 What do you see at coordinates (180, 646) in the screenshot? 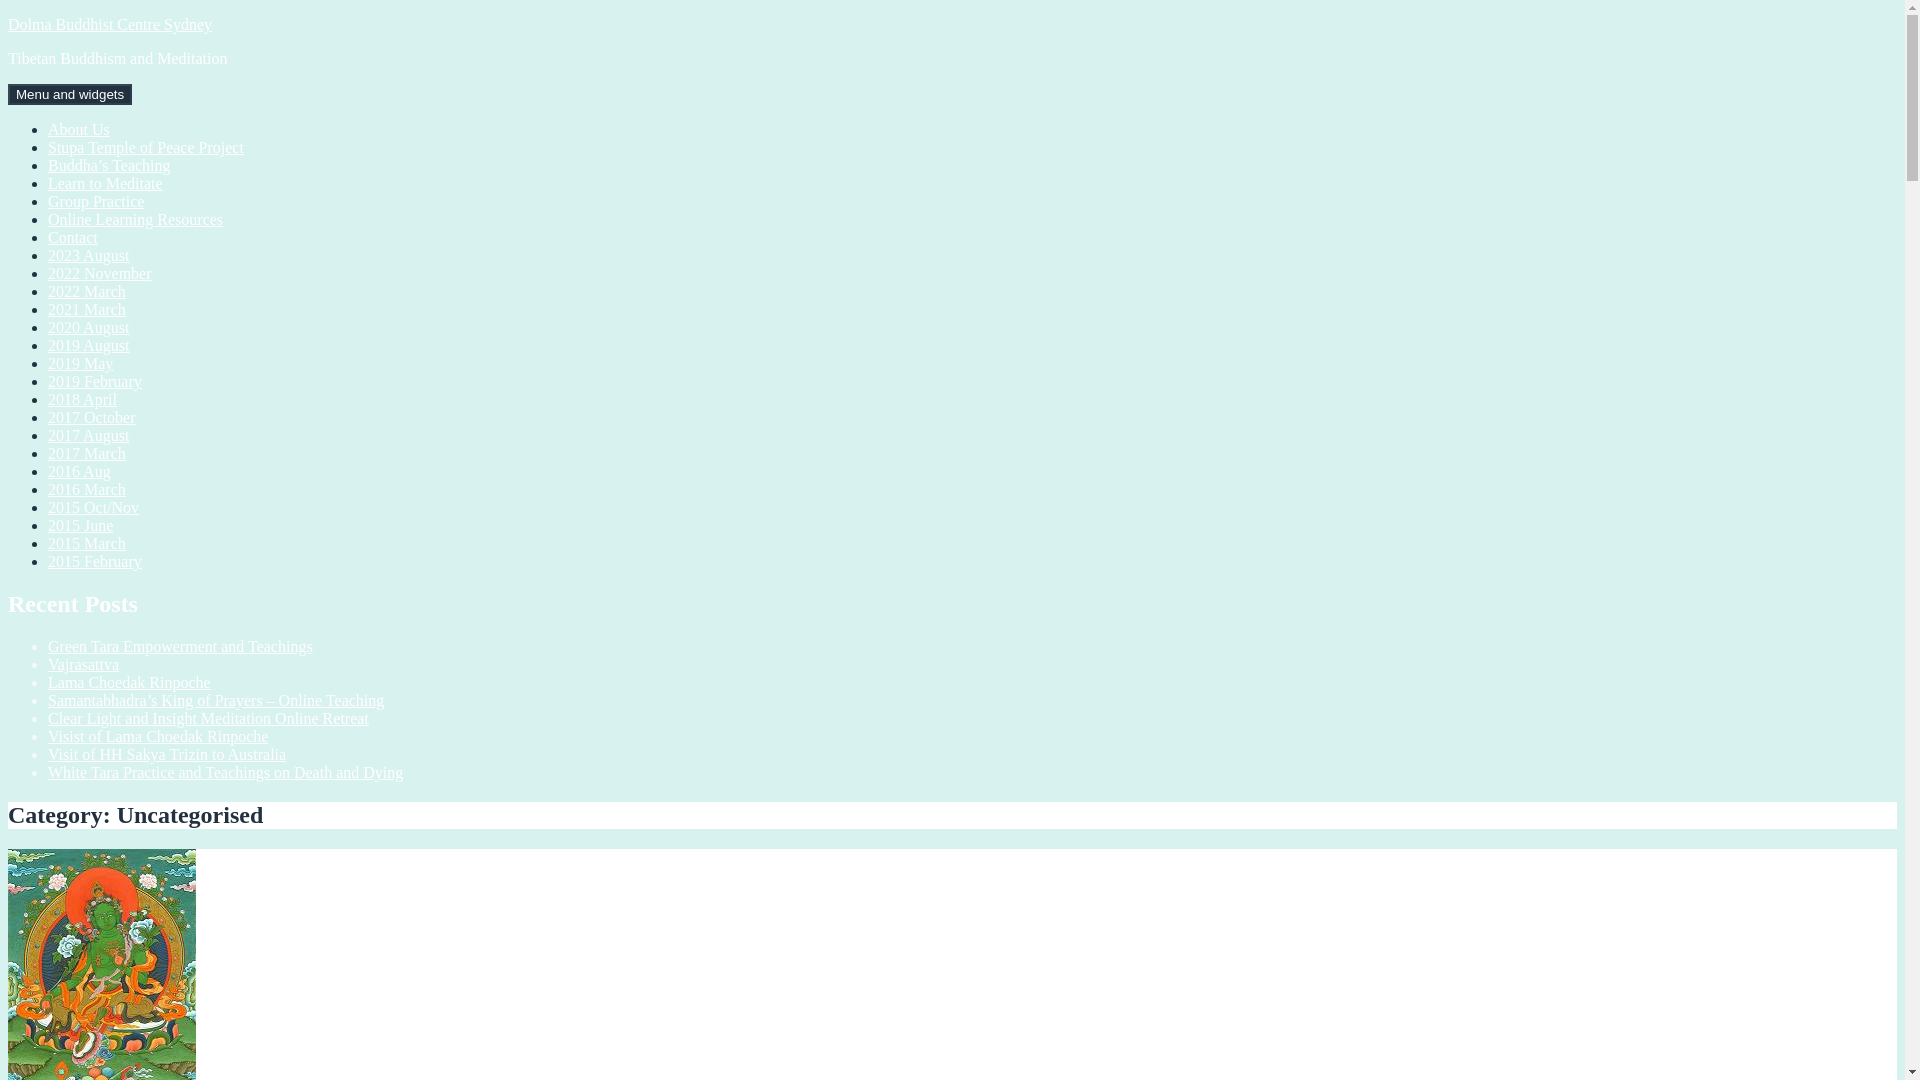
I see `Green Tara Empowerment and Teachings` at bounding box center [180, 646].